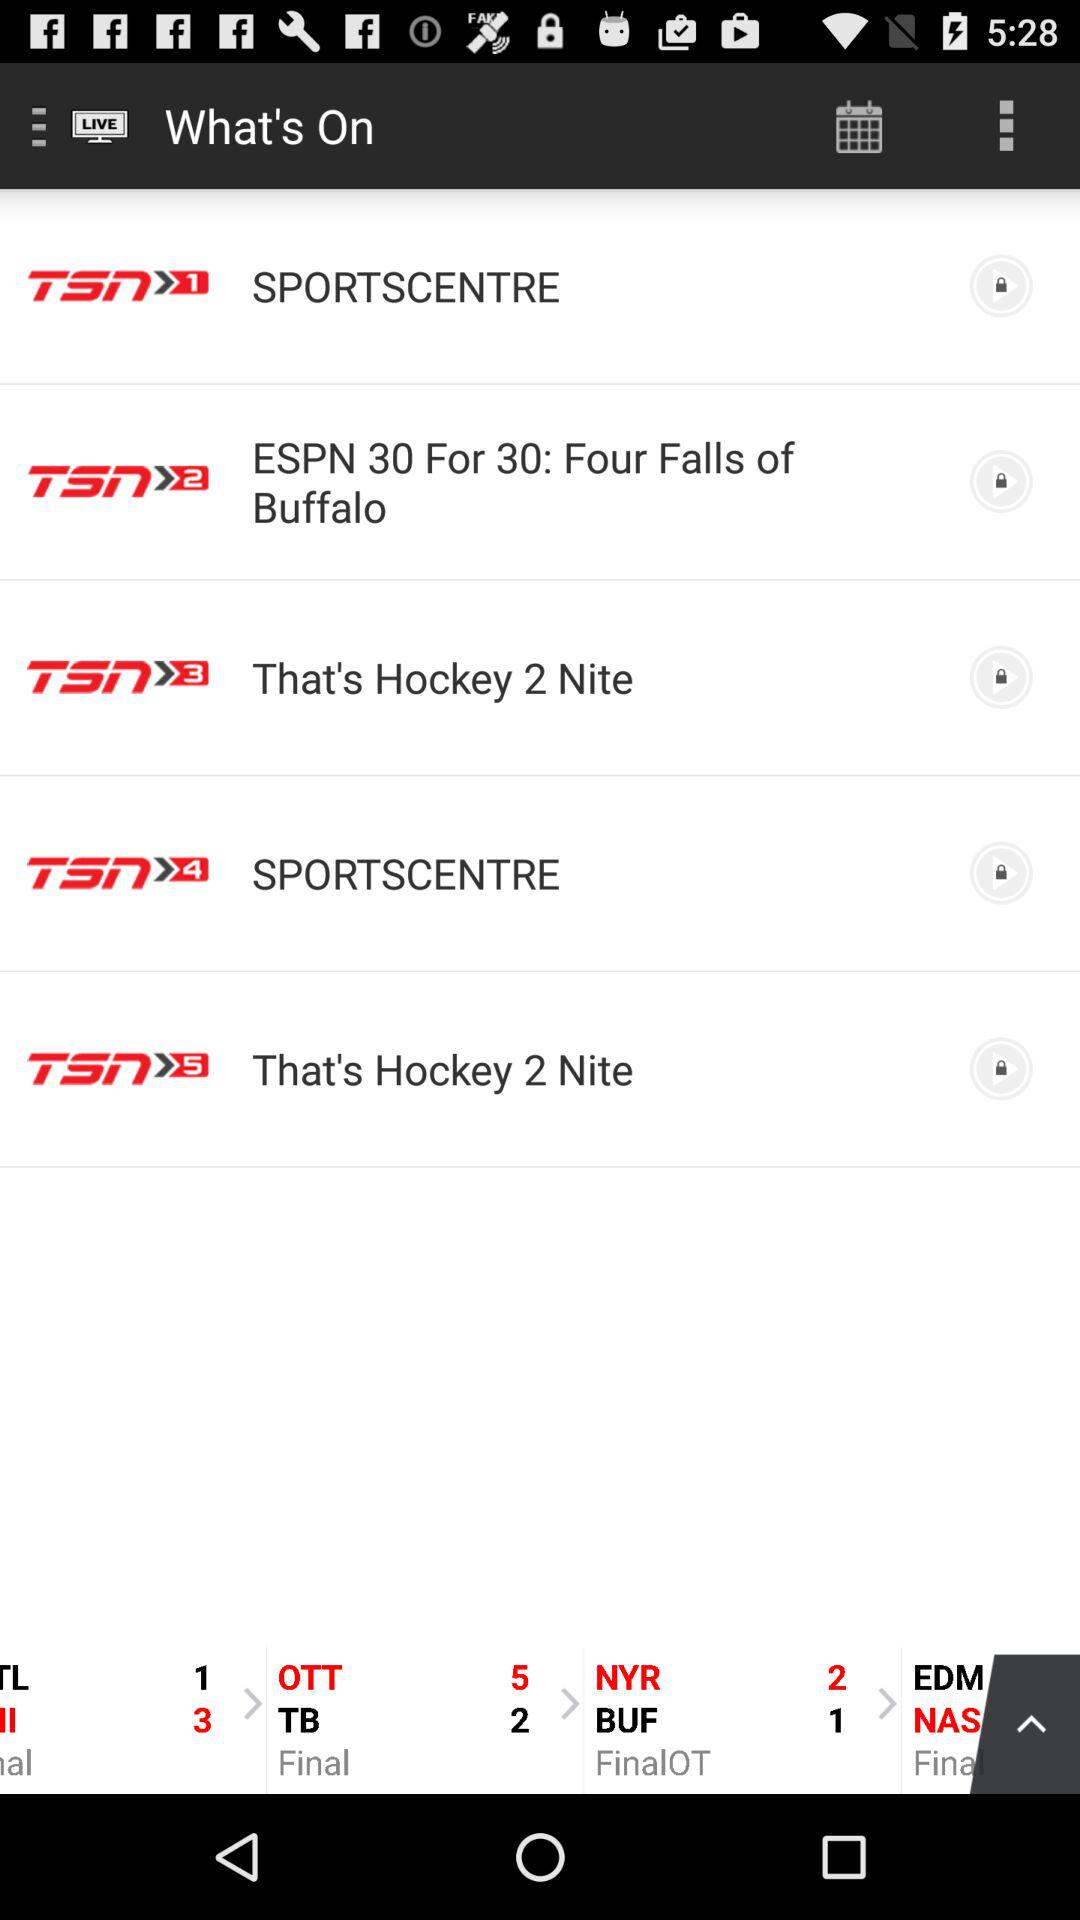  I want to click on flip until the espn 30 for app, so click(594, 481).